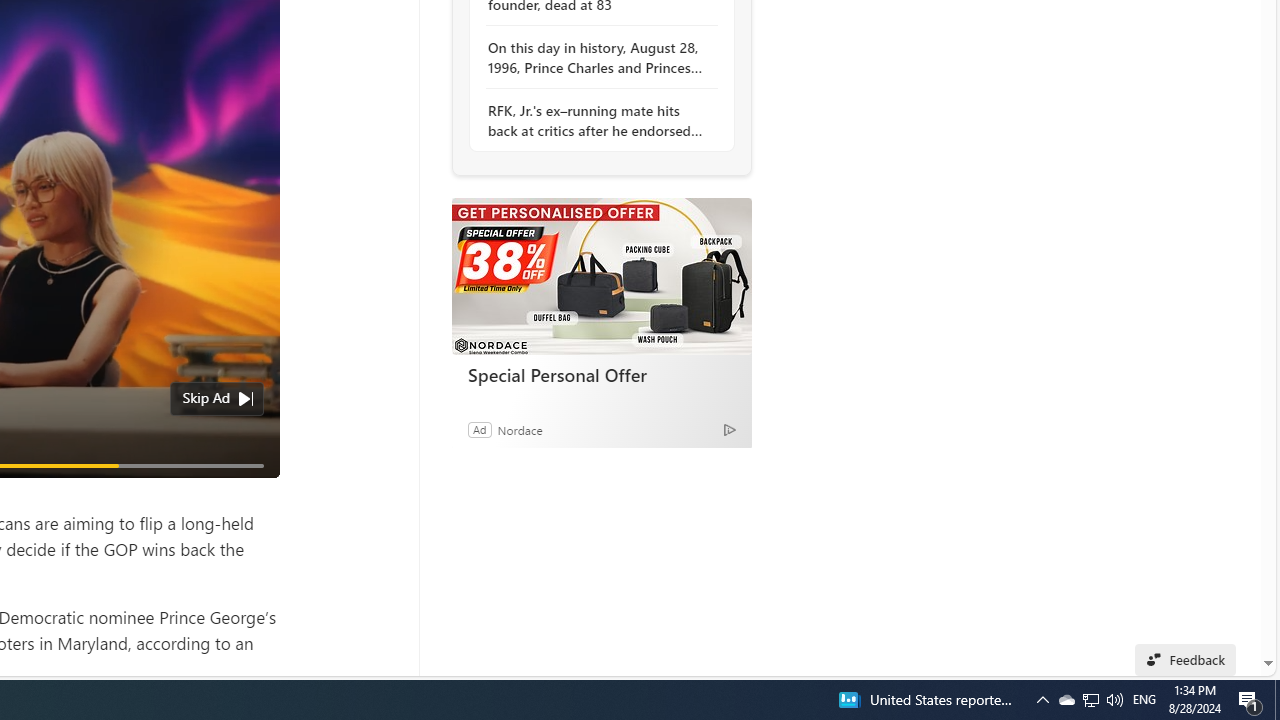 The image size is (1280, 720). I want to click on Ad, so click(479, 429).